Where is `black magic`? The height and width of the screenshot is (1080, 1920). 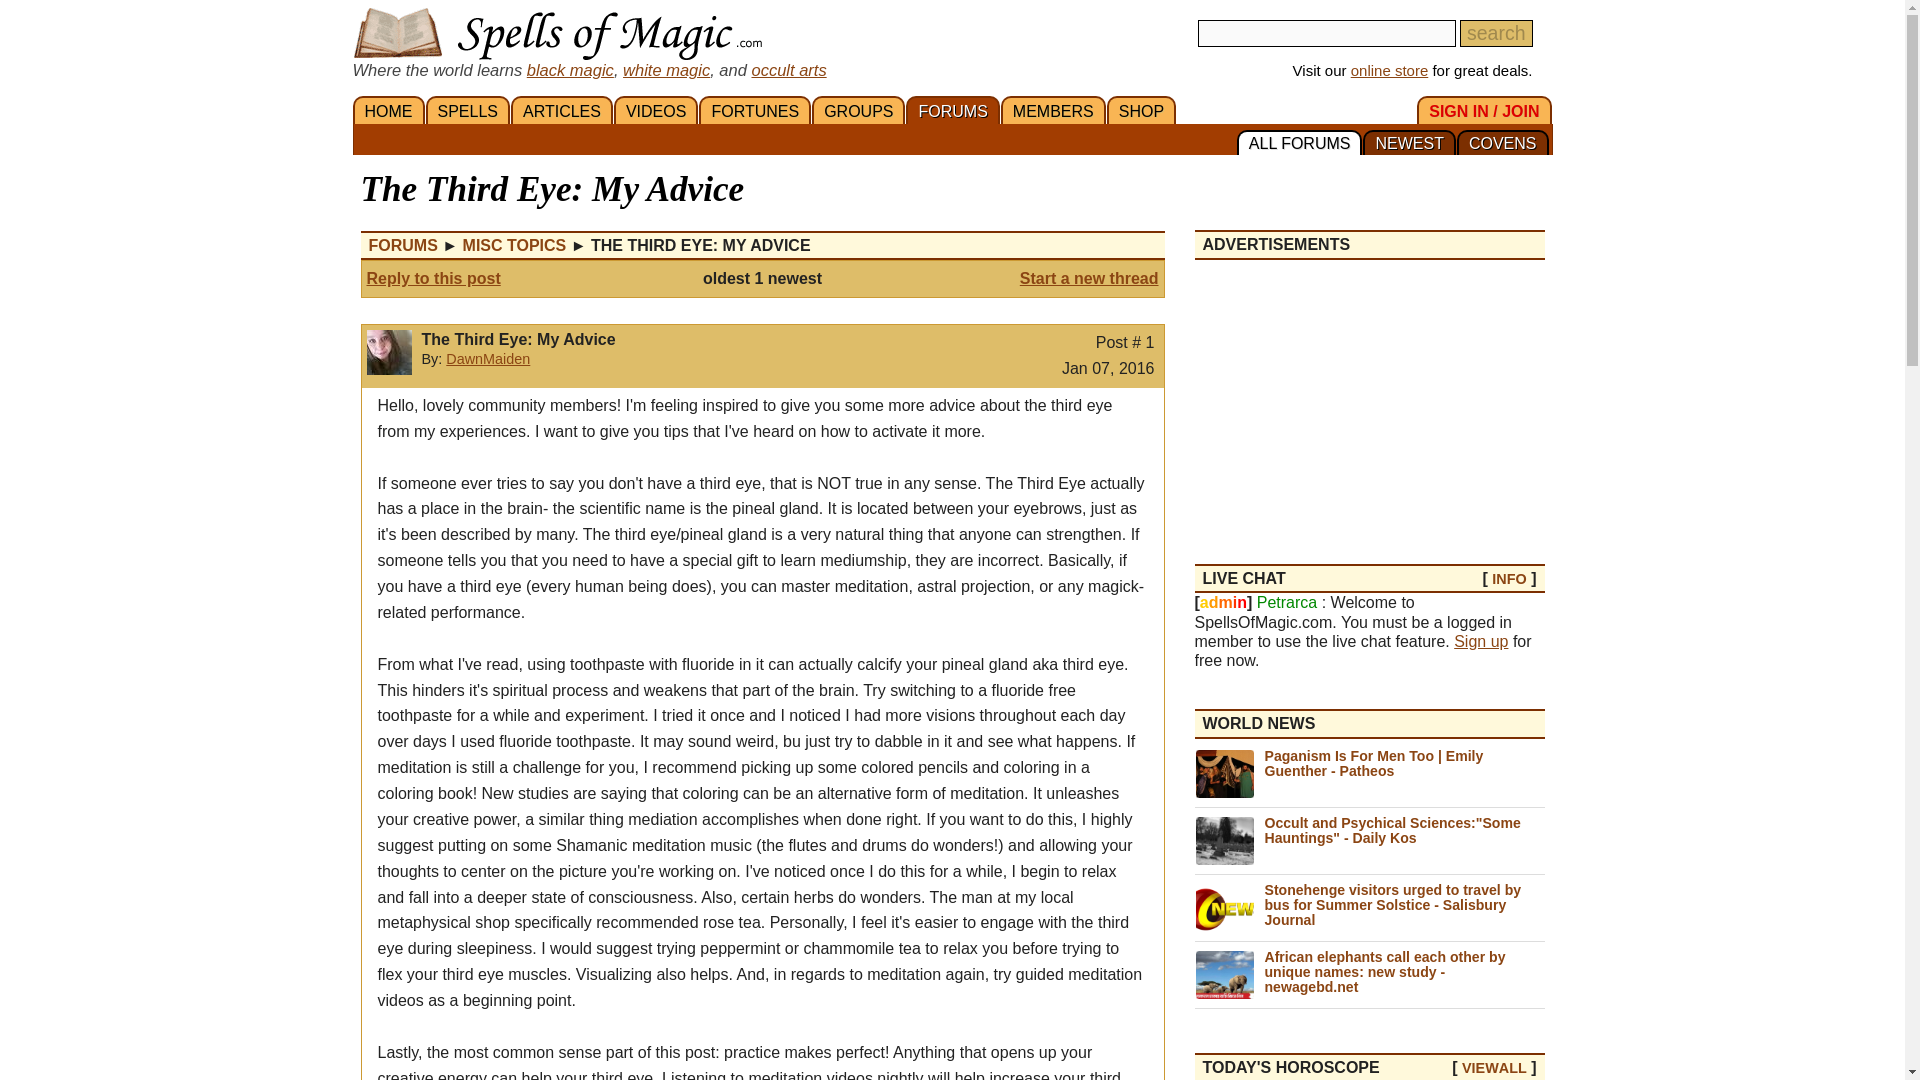
black magic is located at coordinates (570, 69).